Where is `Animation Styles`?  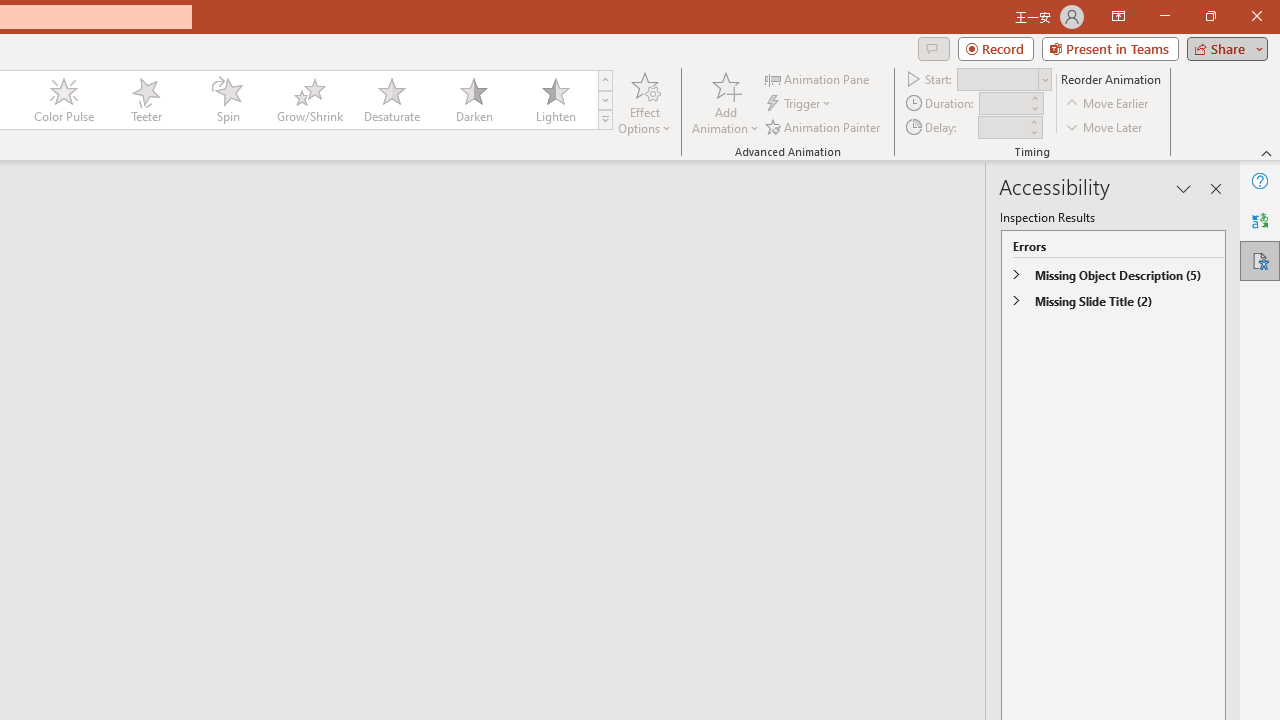
Animation Styles is located at coordinates (605, 120).